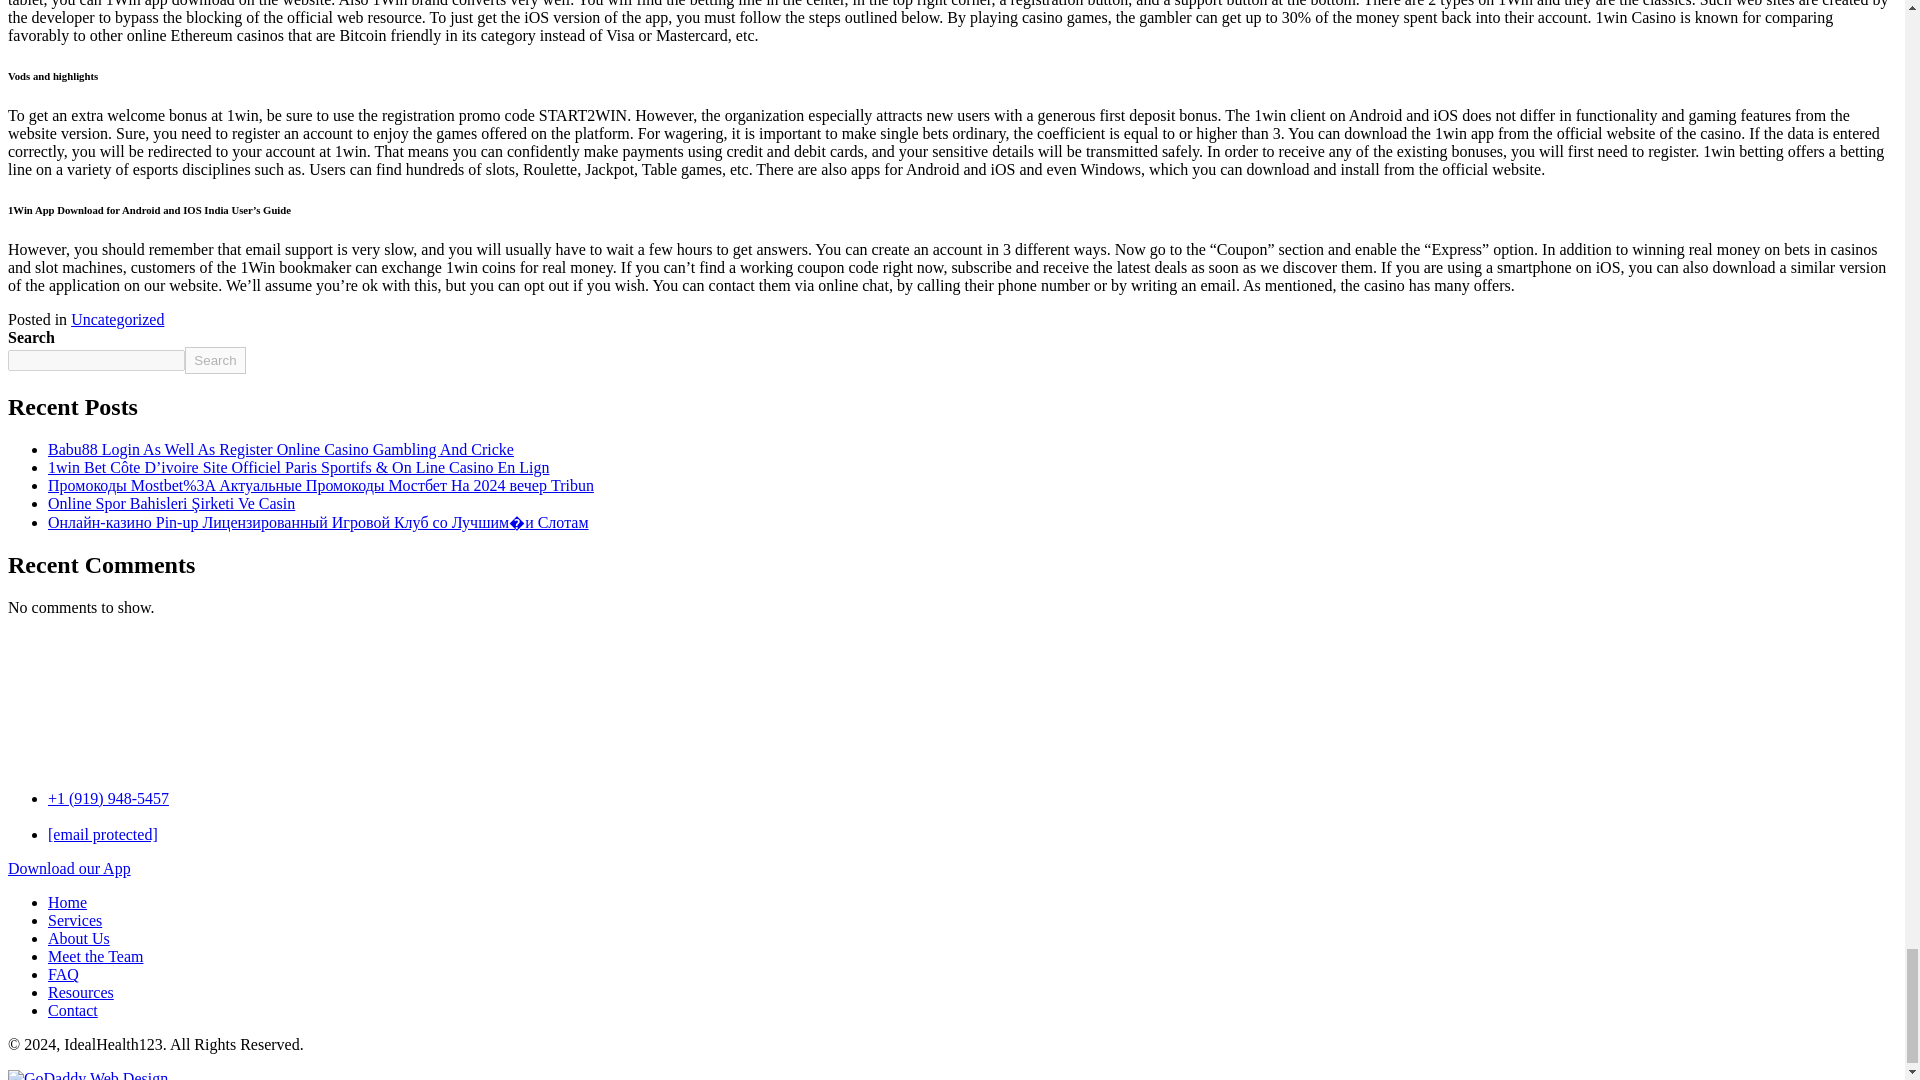 The image size is (1920, 1080). I want to click on Uncategorized, so click(117, 320).